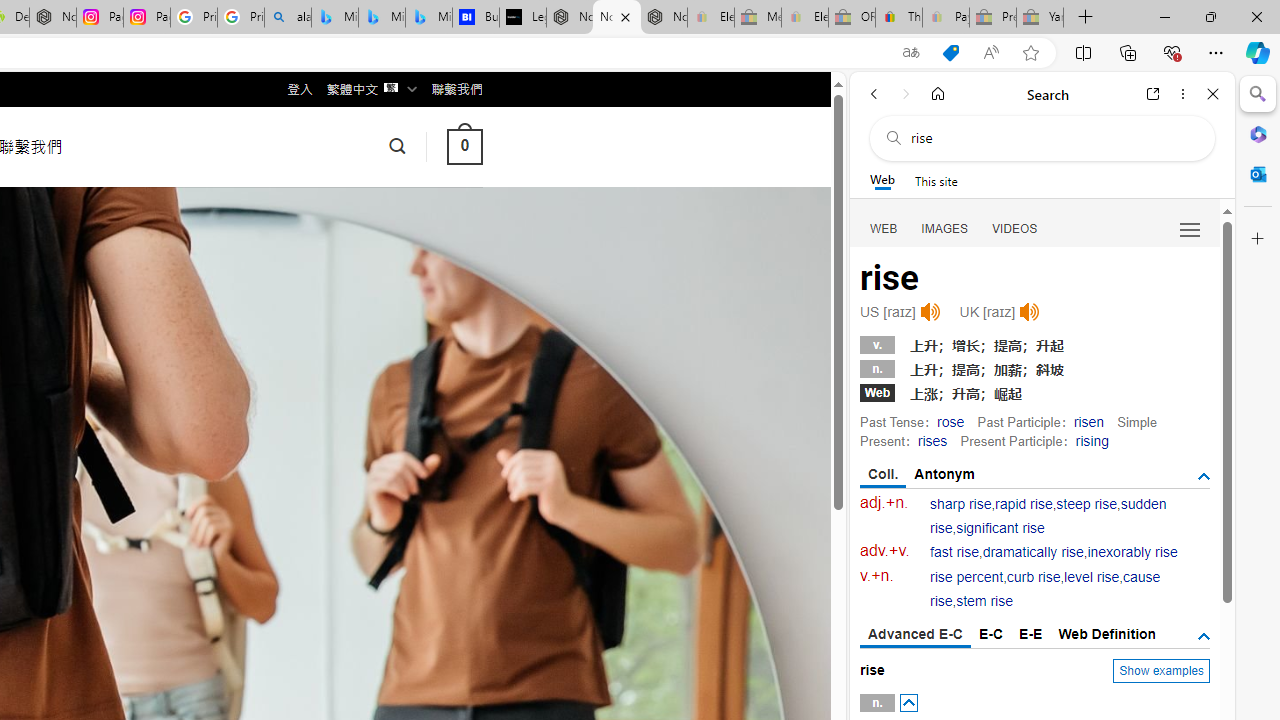  Describe the element at coordinates (1204, 636) in the screenshot. I see `AutomationID: tgdef` at that location.